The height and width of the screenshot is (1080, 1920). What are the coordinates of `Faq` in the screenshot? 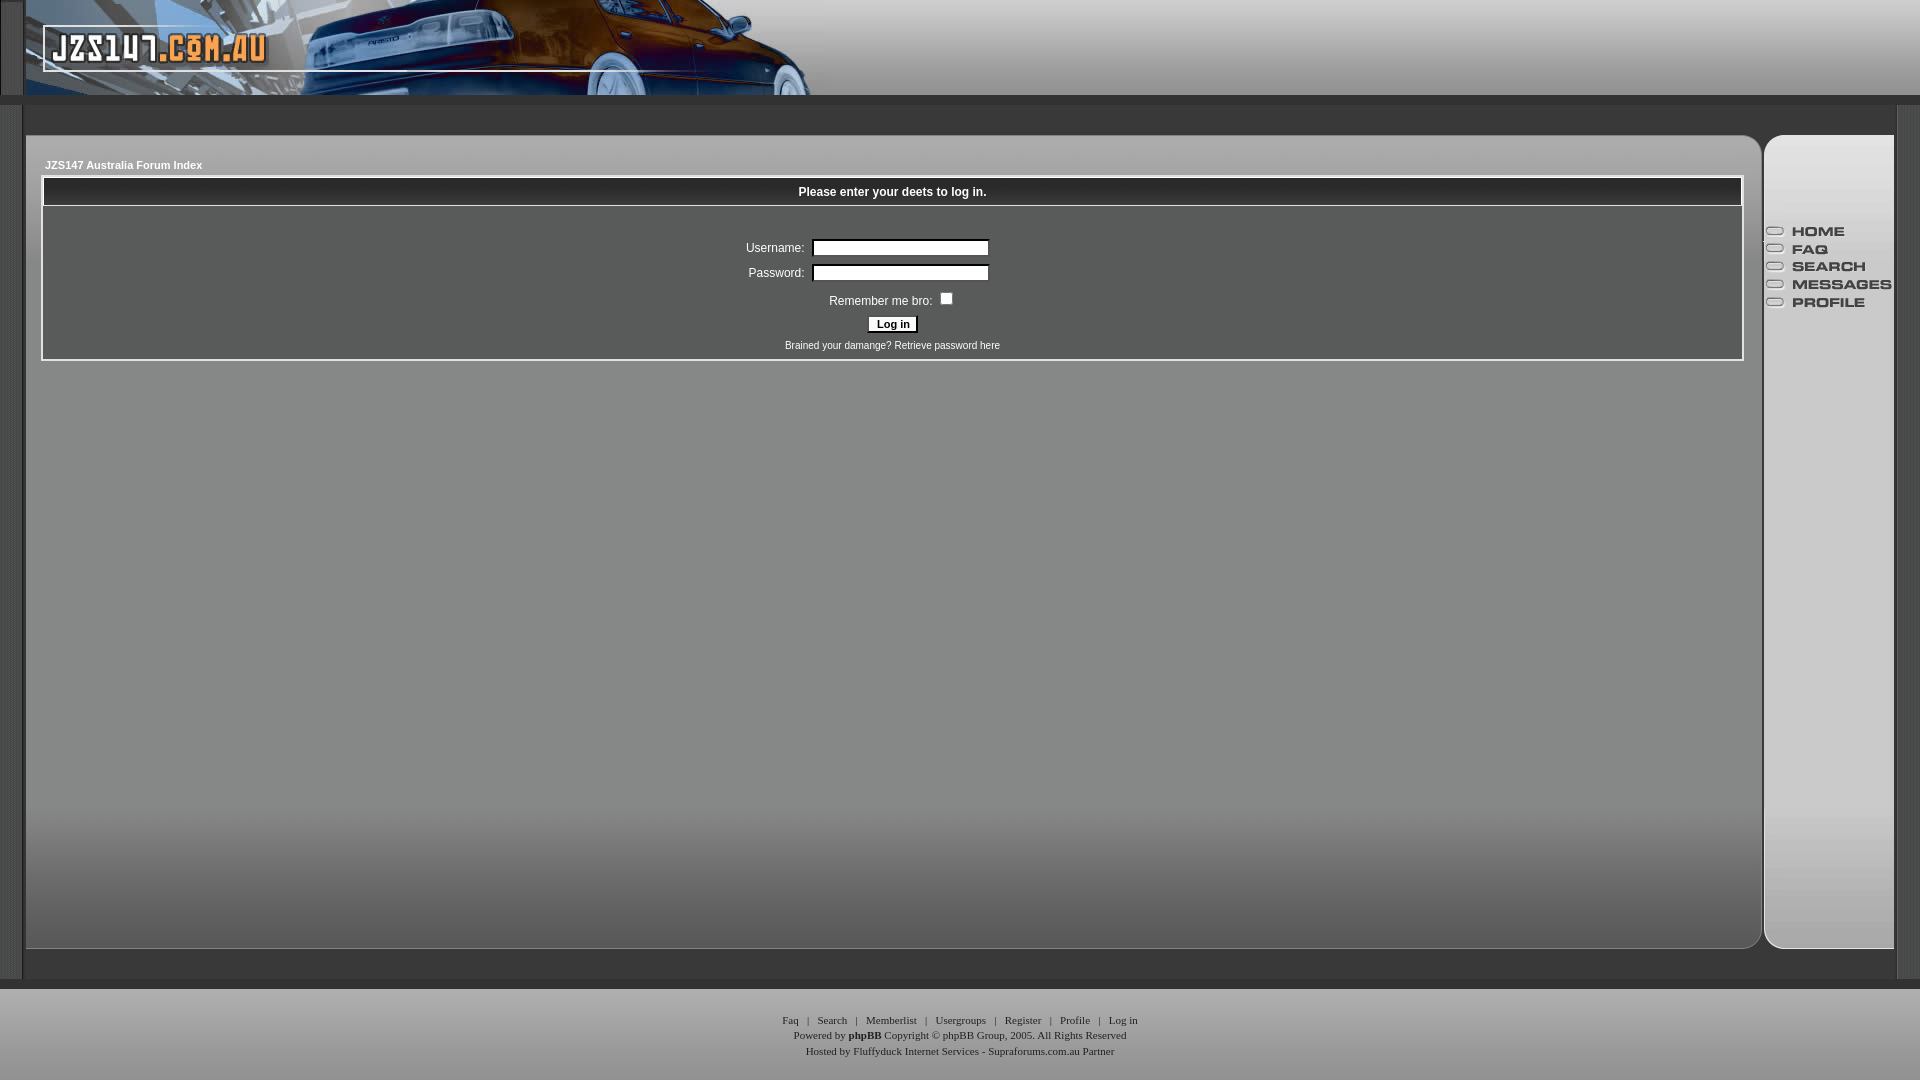 It's located at (790, 1020).